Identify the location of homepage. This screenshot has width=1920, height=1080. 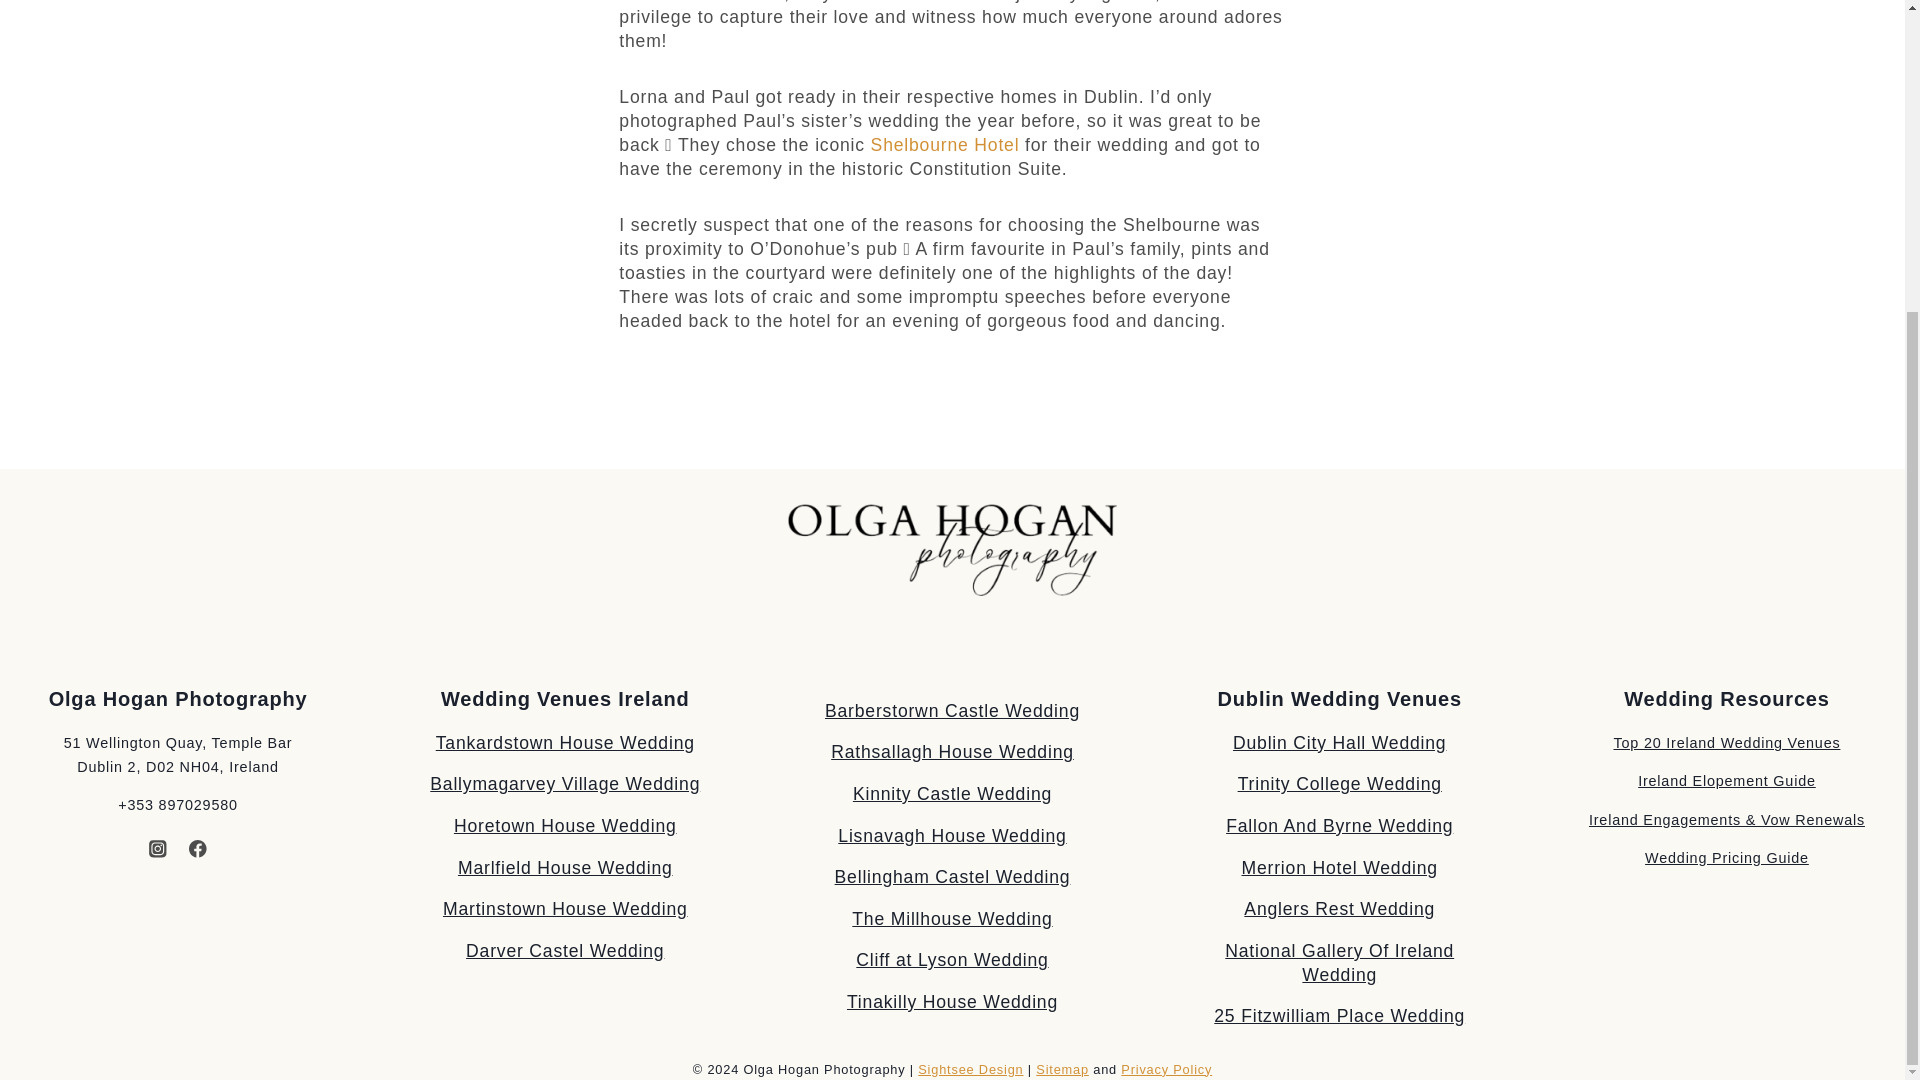
(952, 550).